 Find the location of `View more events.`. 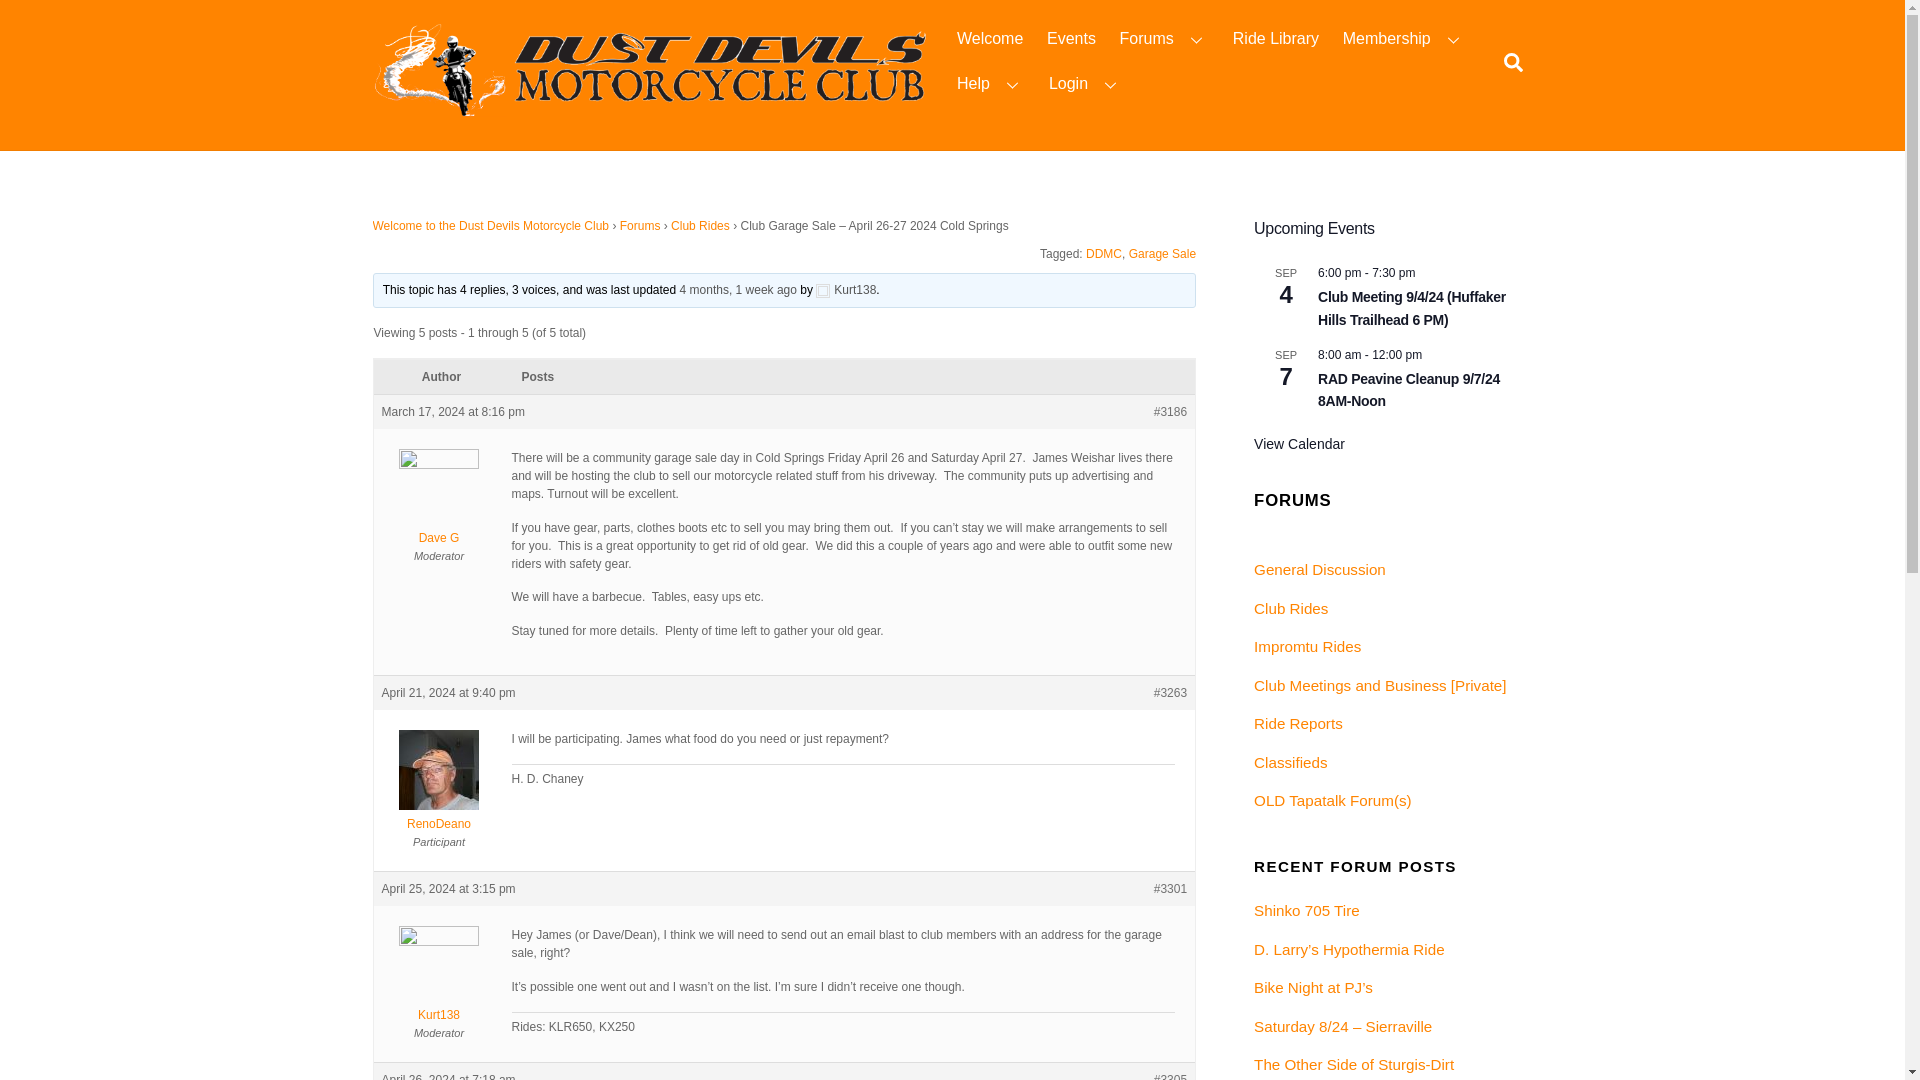

View more events. is located at coordinates (1299, 444).